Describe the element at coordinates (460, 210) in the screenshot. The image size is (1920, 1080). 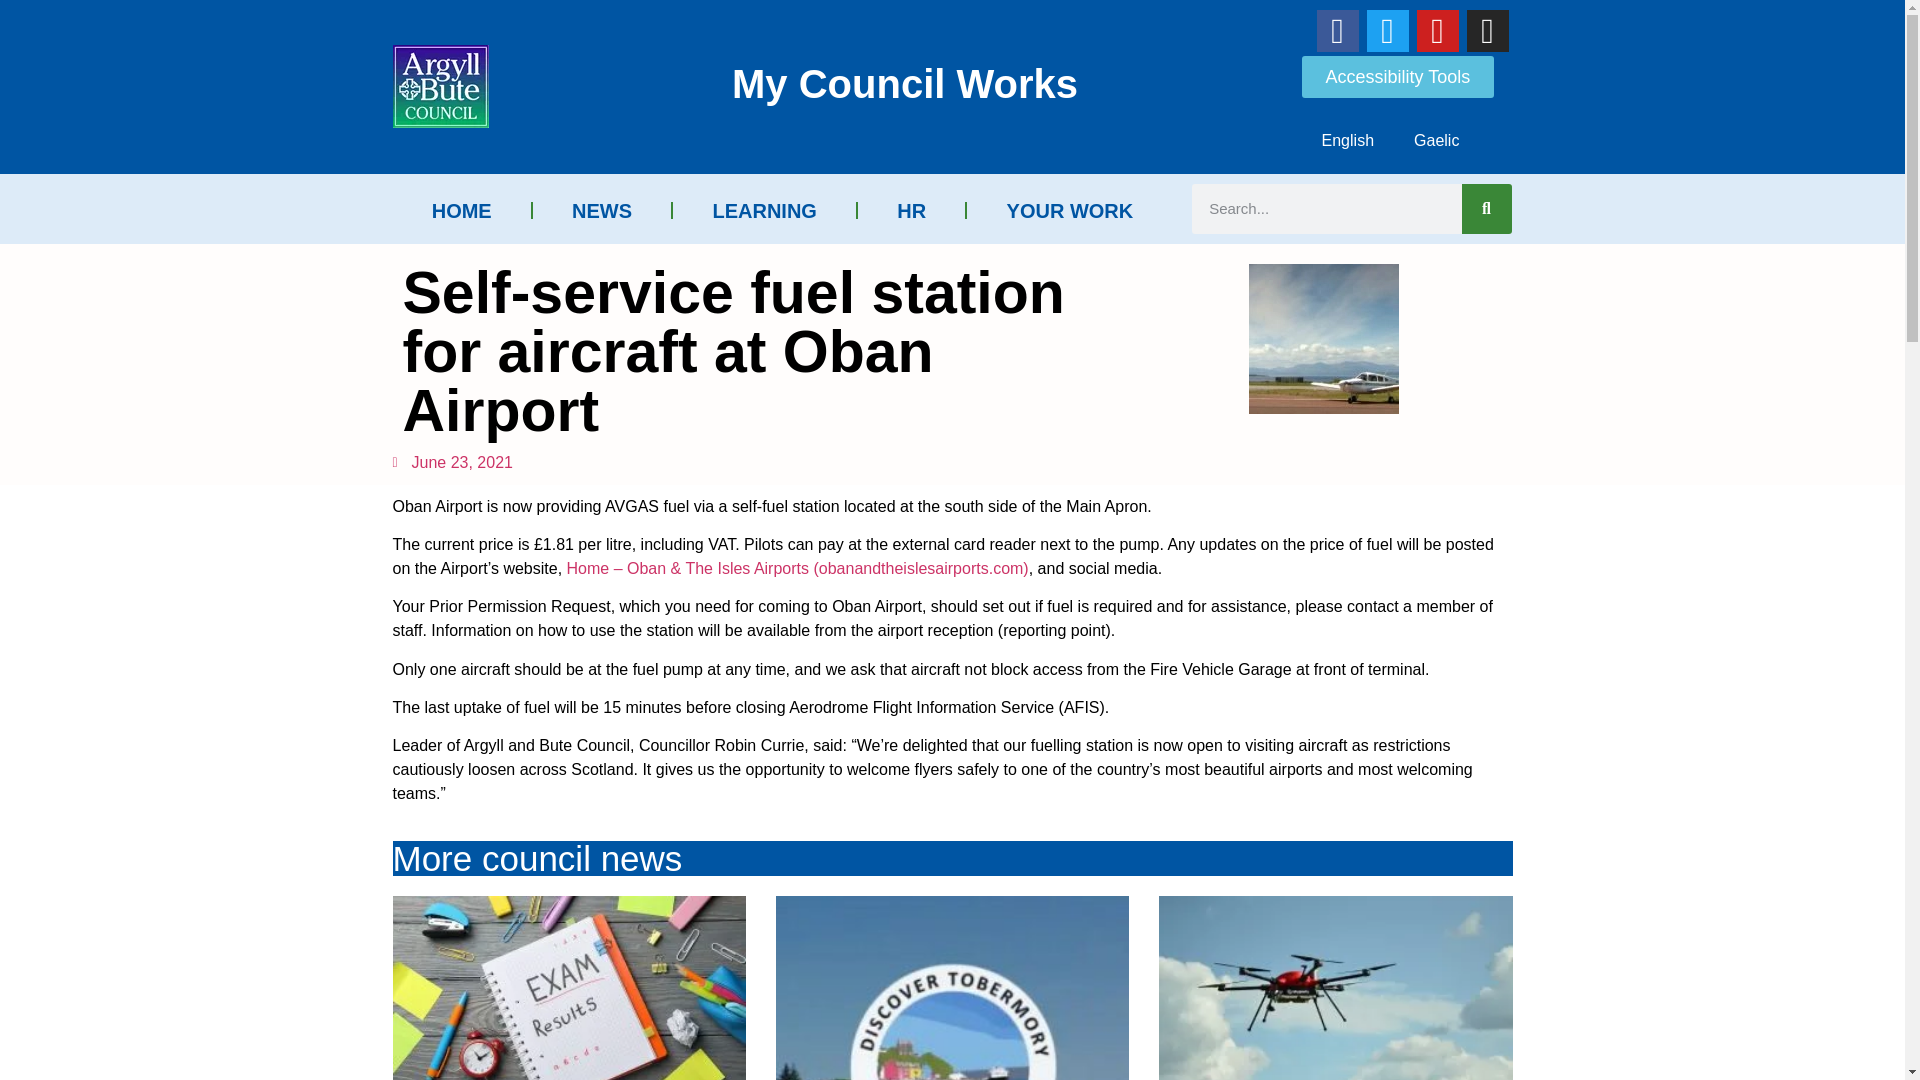
I see `HOME` at that location.